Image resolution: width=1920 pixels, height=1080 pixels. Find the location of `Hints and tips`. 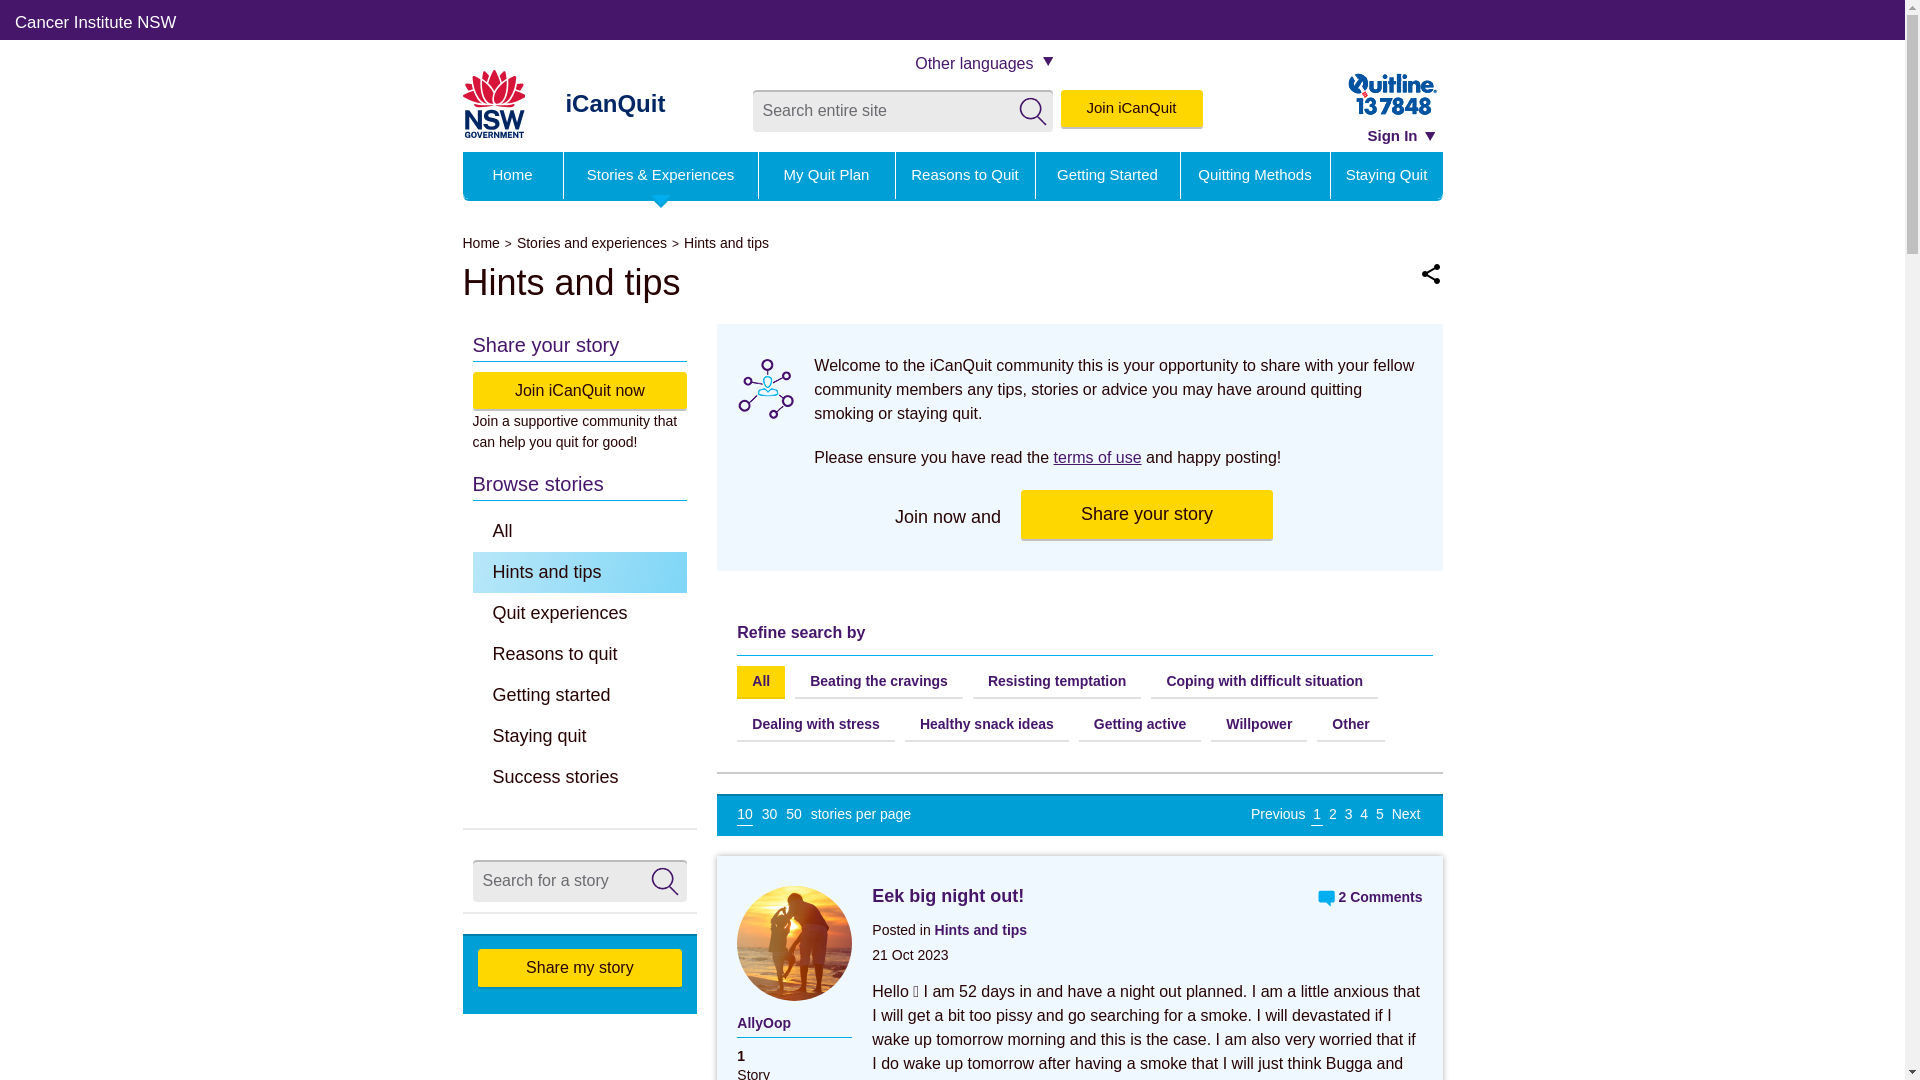

Hints and tips is located at coordinates (982, 930).